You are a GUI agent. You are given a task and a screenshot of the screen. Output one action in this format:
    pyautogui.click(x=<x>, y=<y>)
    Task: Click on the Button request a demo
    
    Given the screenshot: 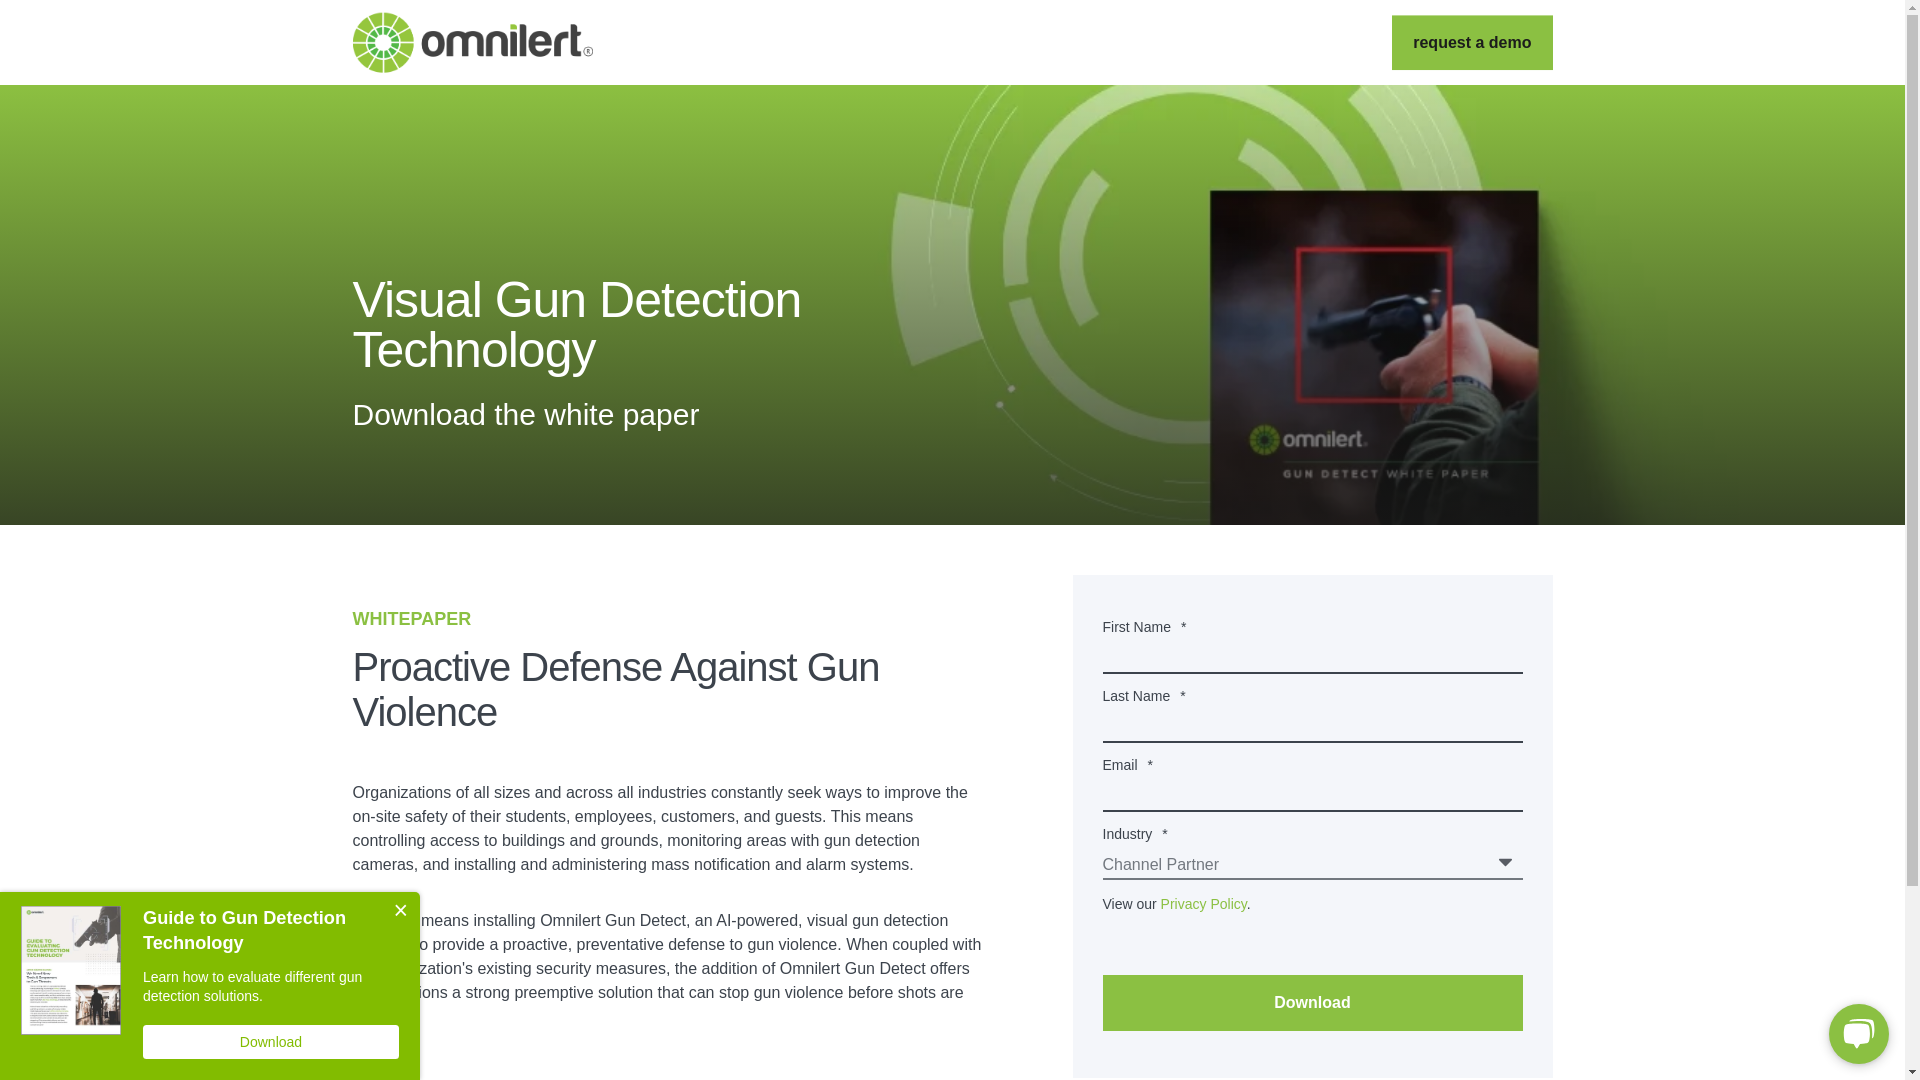 What is the action you would take?
    pyautogui.click(x=1472, y=43)
    